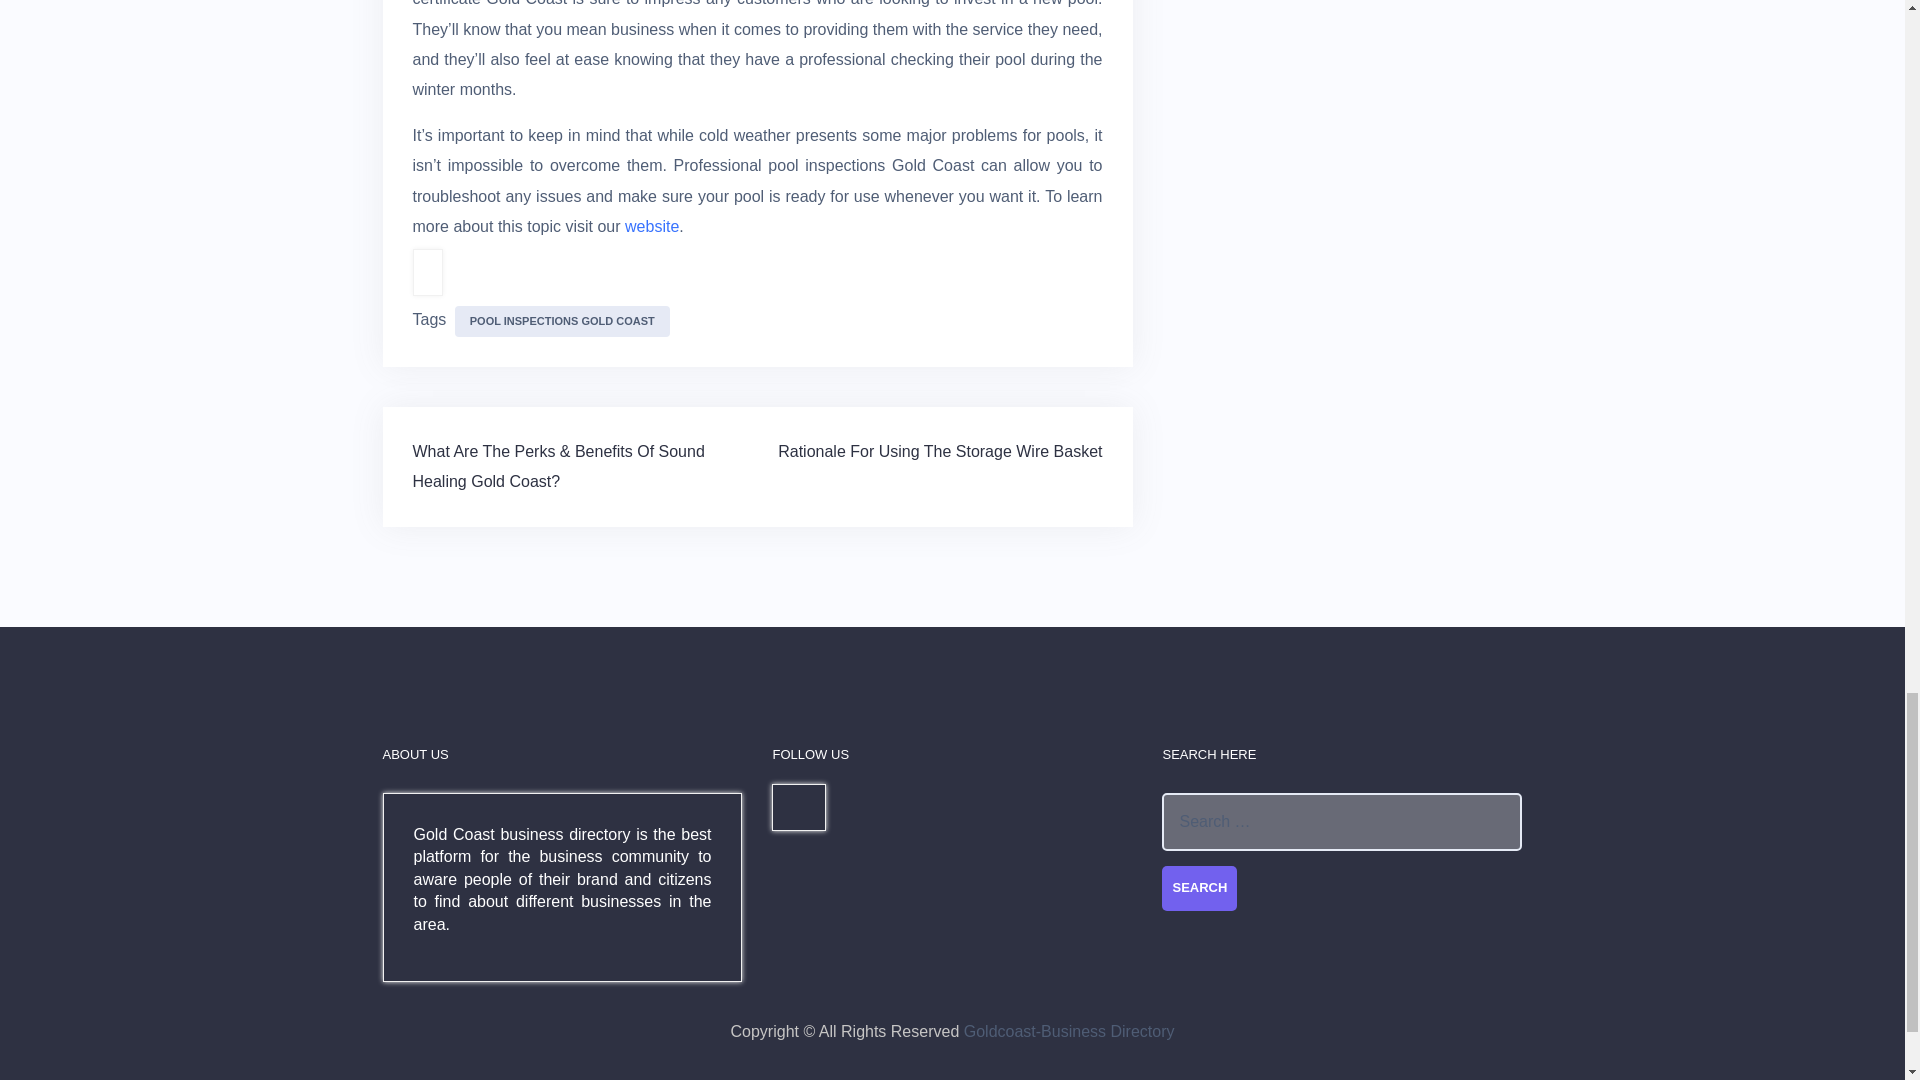 The height and width of the screenshot is (1080, 1920). Describe the element at coordinates (562, 320) in the screenshot. I see `POOL INSPECTIONS GOLD COAST` at that location.